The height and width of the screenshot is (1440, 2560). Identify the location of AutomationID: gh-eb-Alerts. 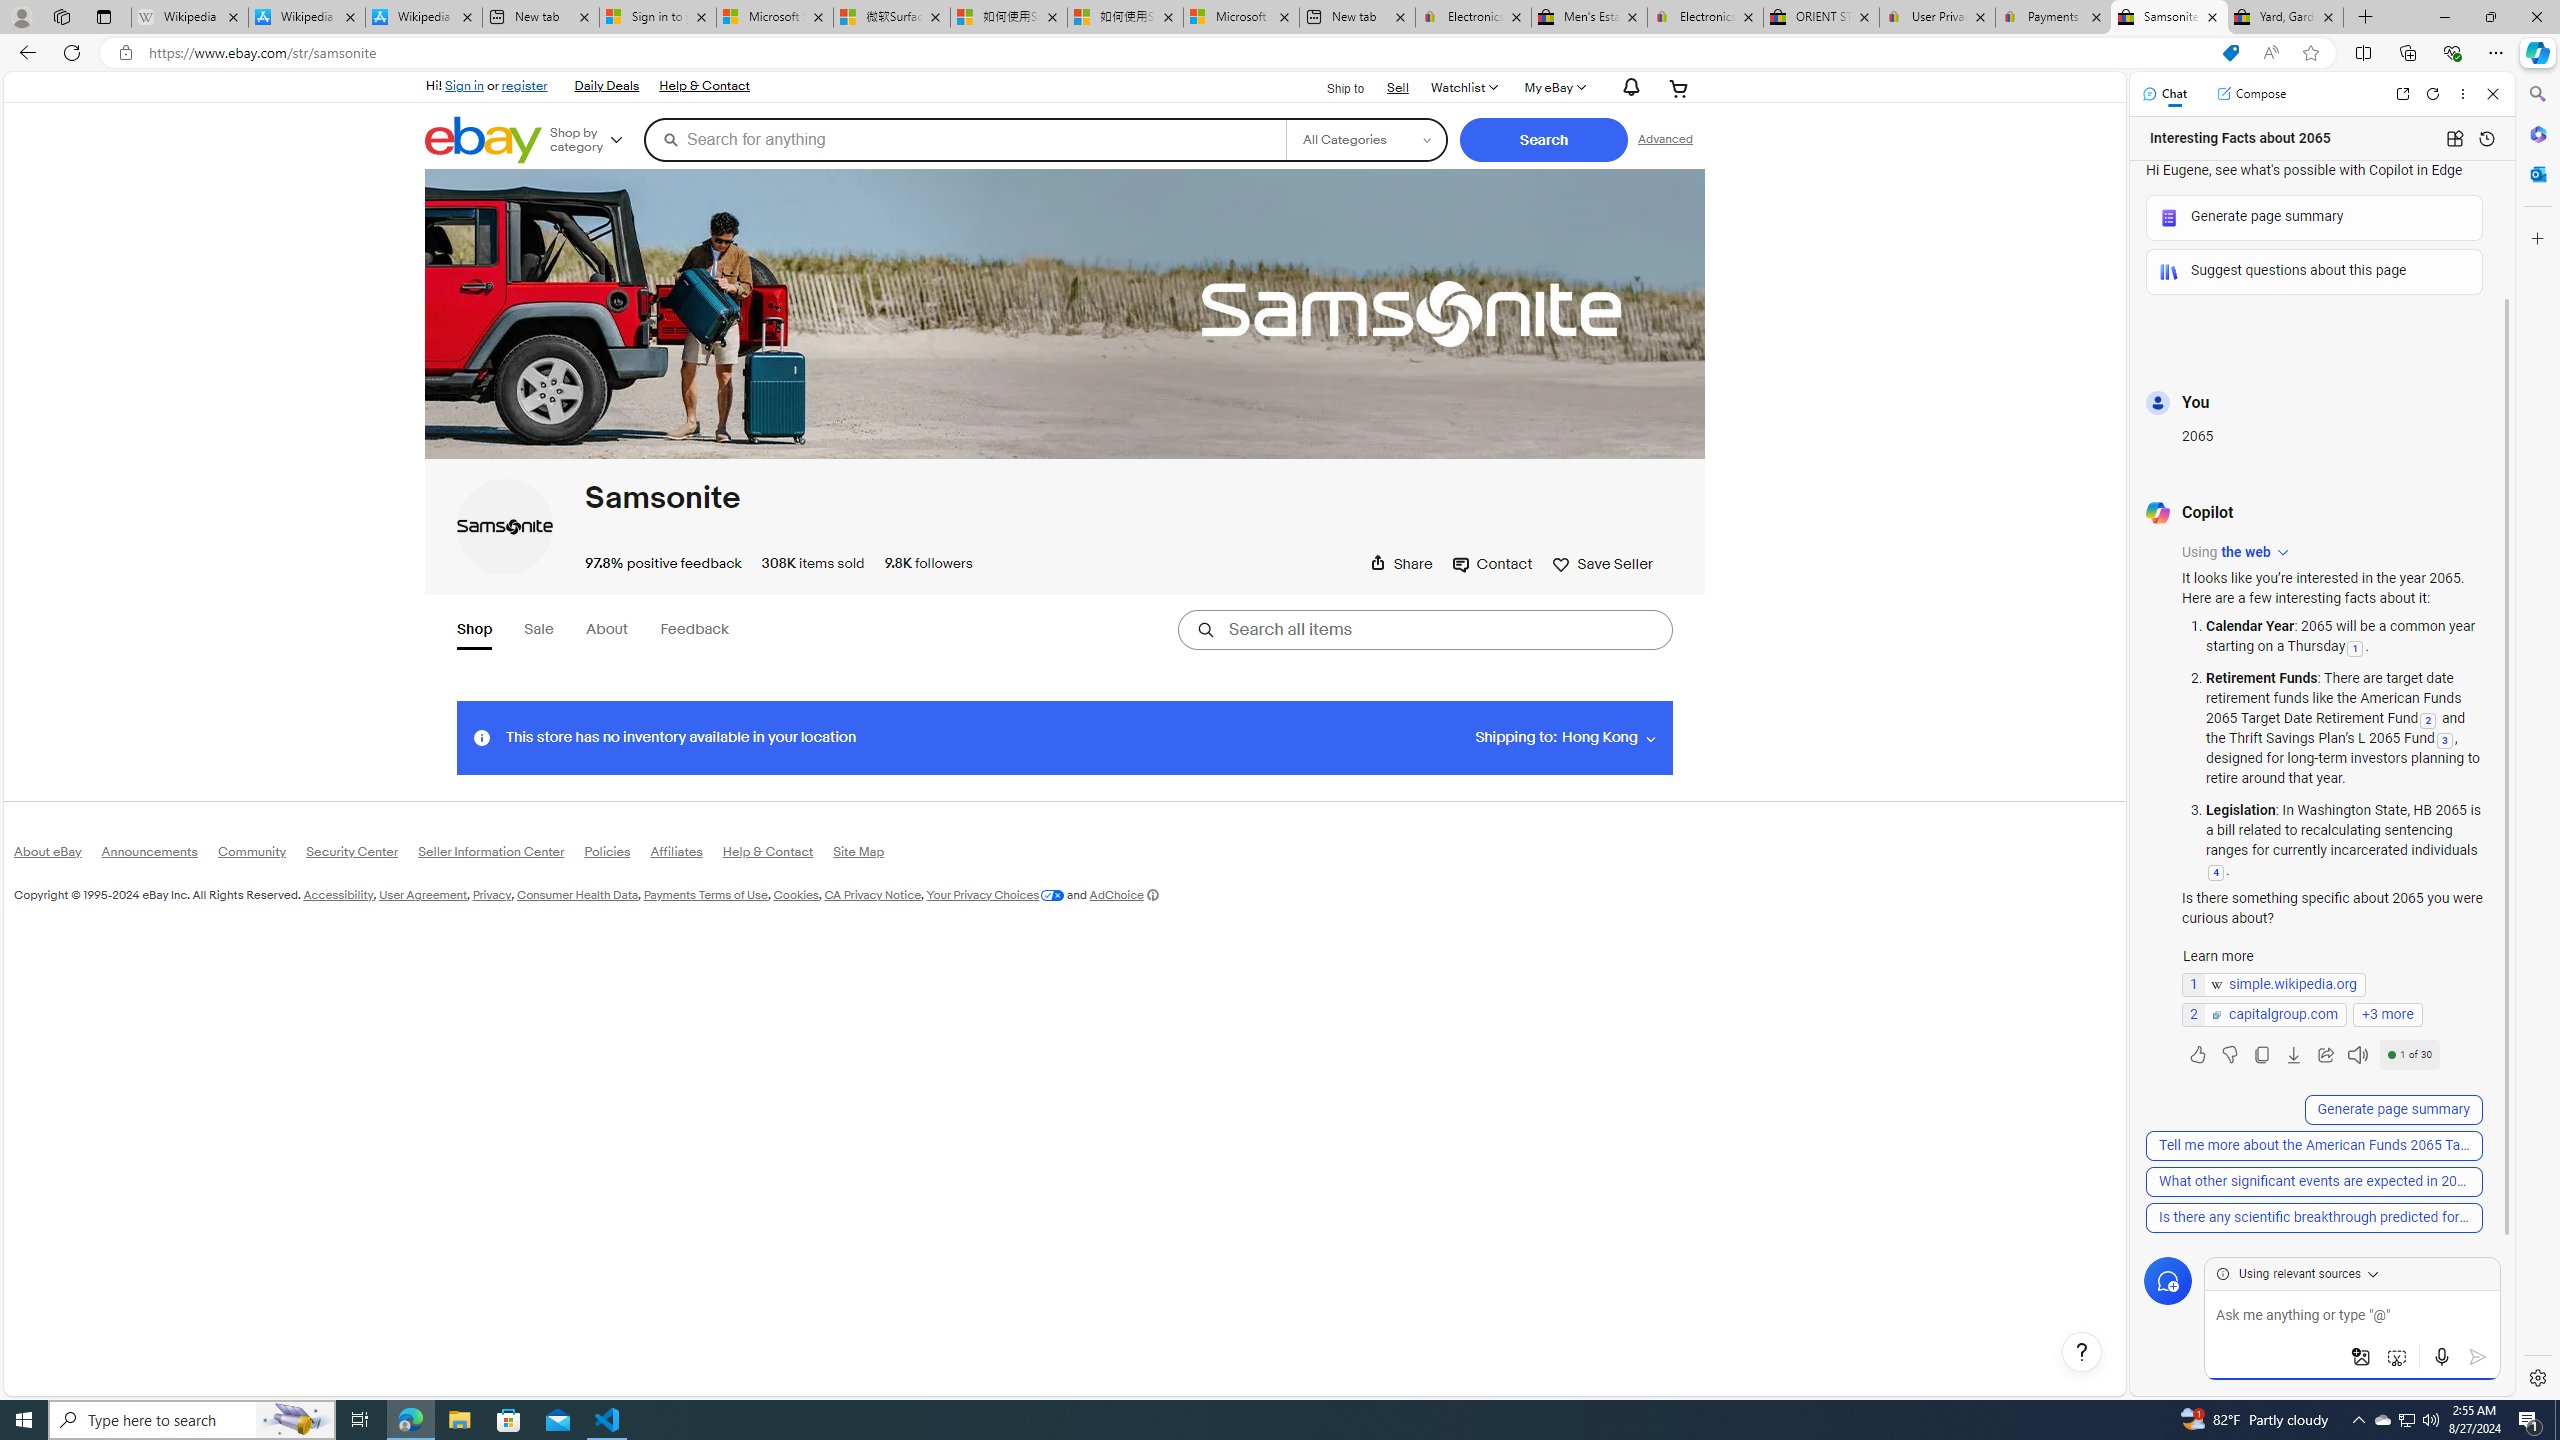
(1628, 88).